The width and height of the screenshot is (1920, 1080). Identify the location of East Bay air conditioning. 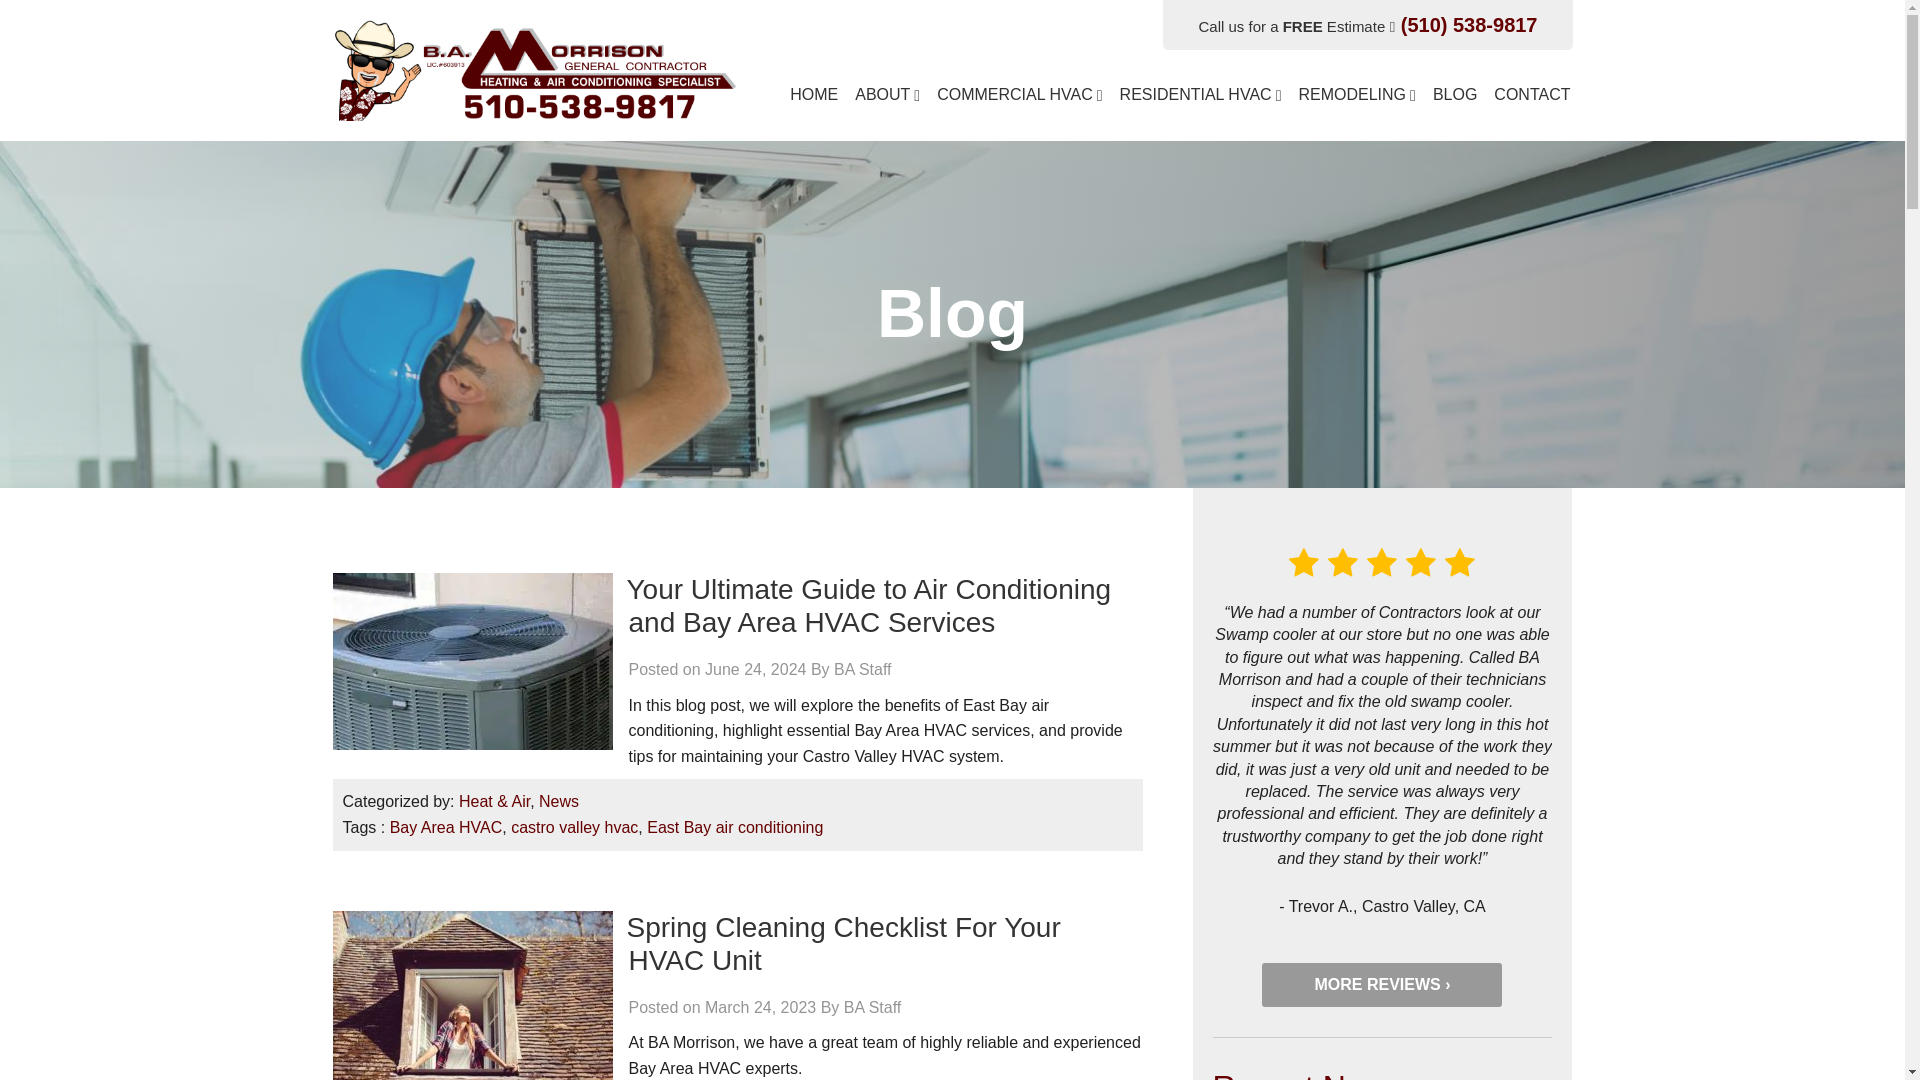
(735, 826).